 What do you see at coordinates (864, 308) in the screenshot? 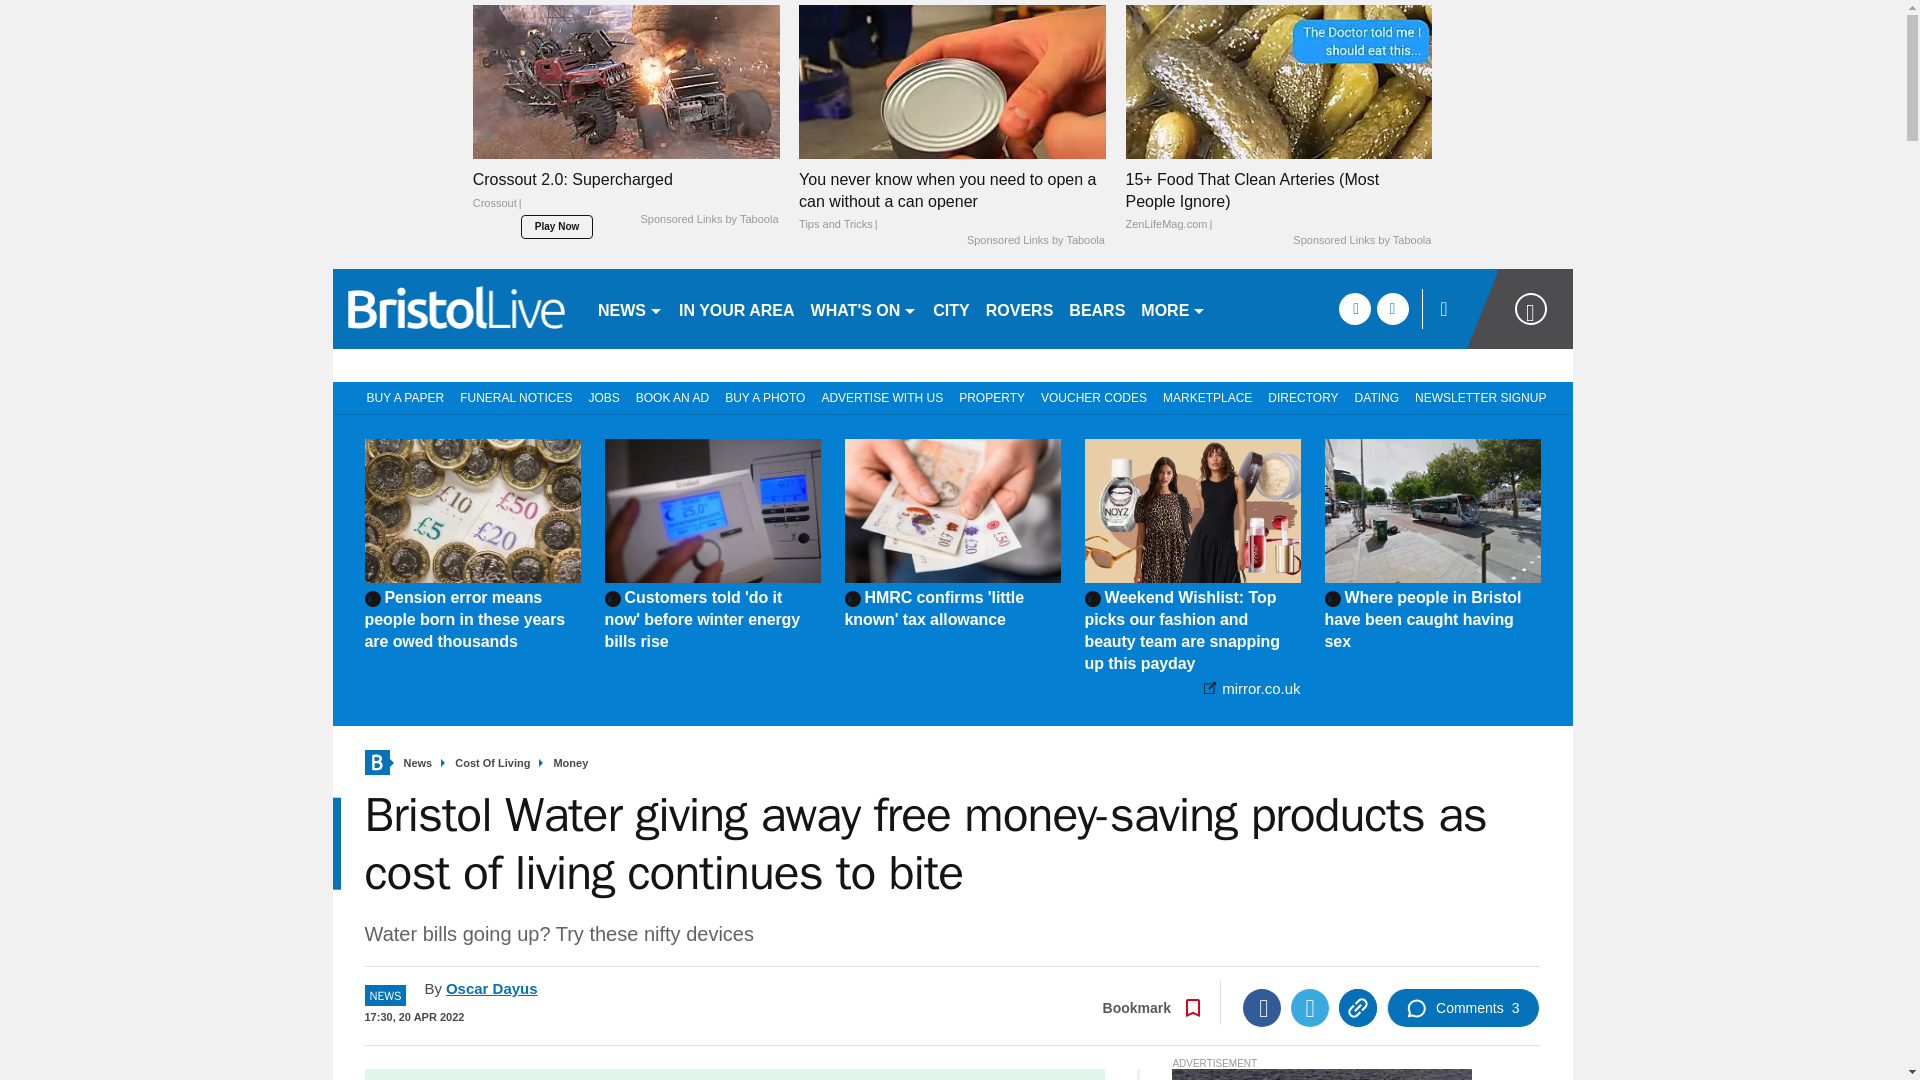
I see `WHAT'S ON` at bounding box center [864, 308].